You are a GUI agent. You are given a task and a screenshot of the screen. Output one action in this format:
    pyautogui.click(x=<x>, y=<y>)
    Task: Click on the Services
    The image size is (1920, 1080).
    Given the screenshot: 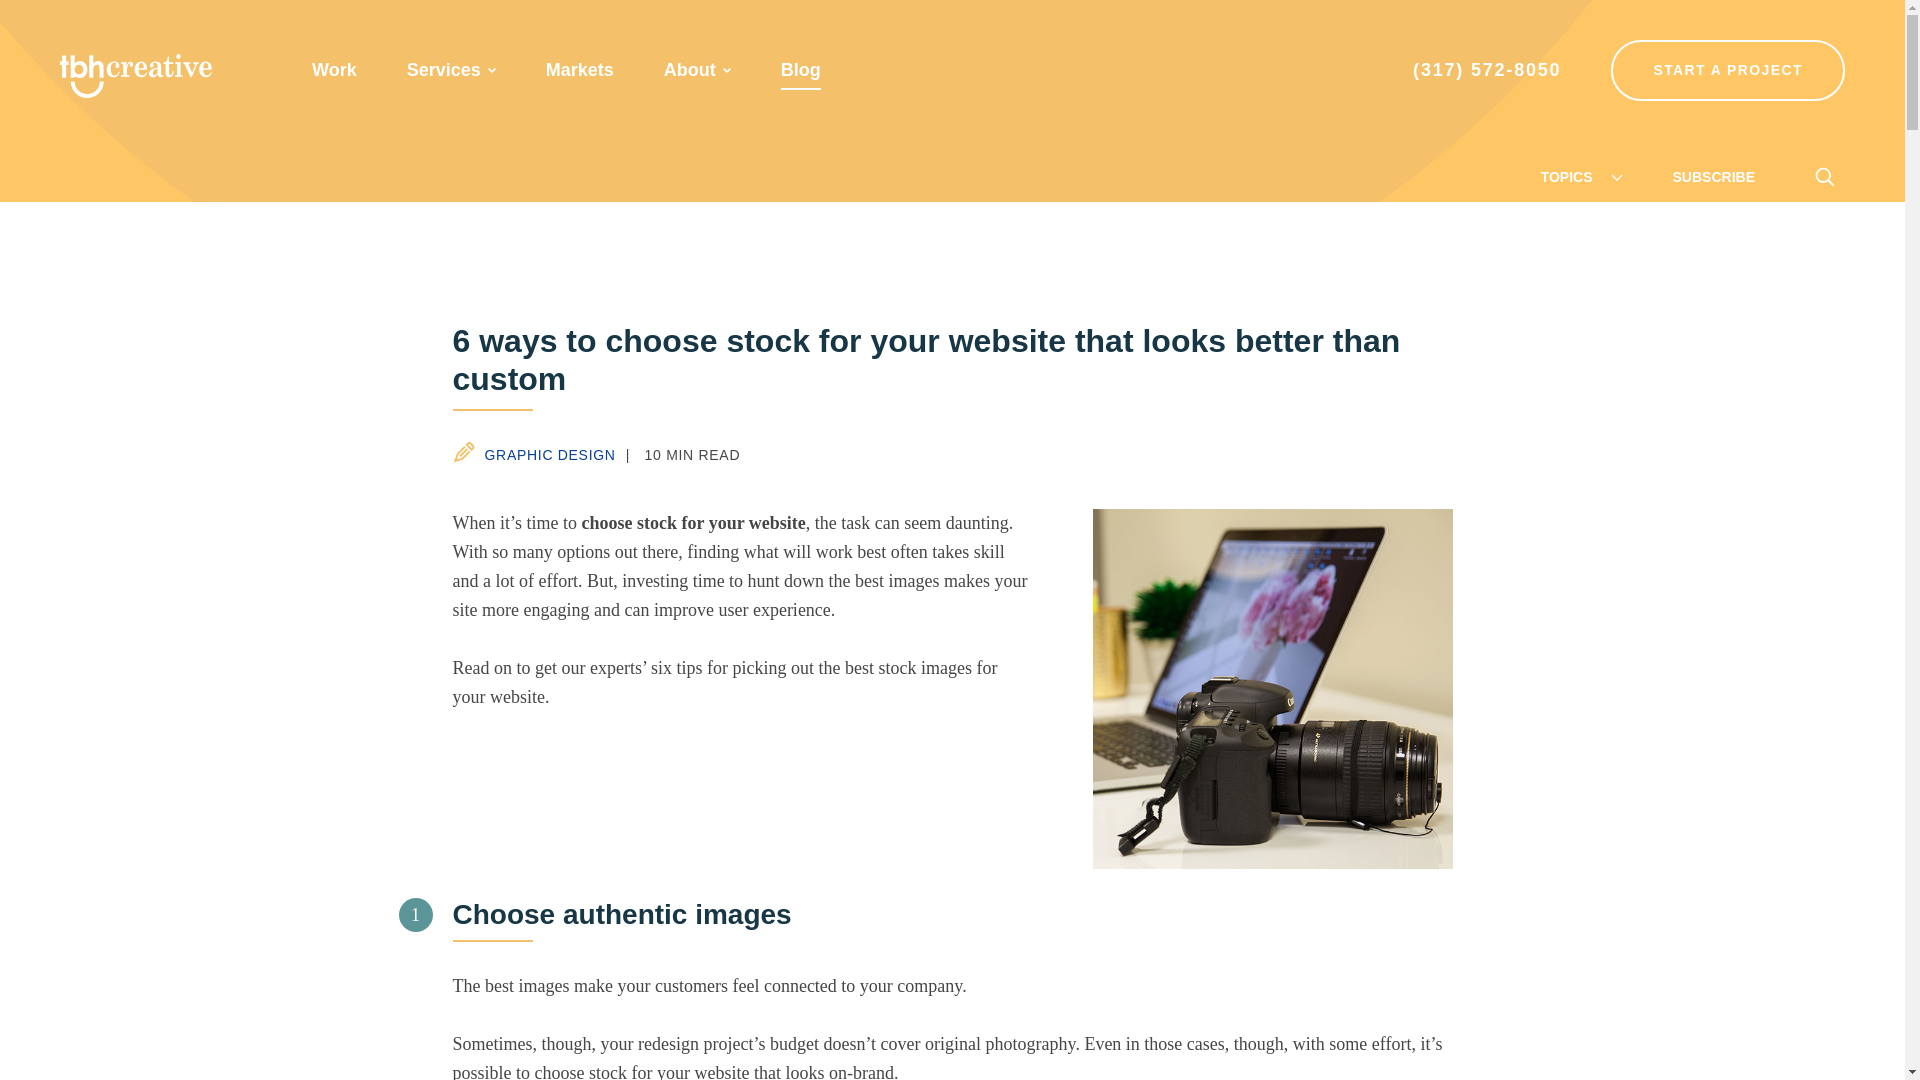 What is the action you would take?
    pyautogui.click(x=444, y=70)
    